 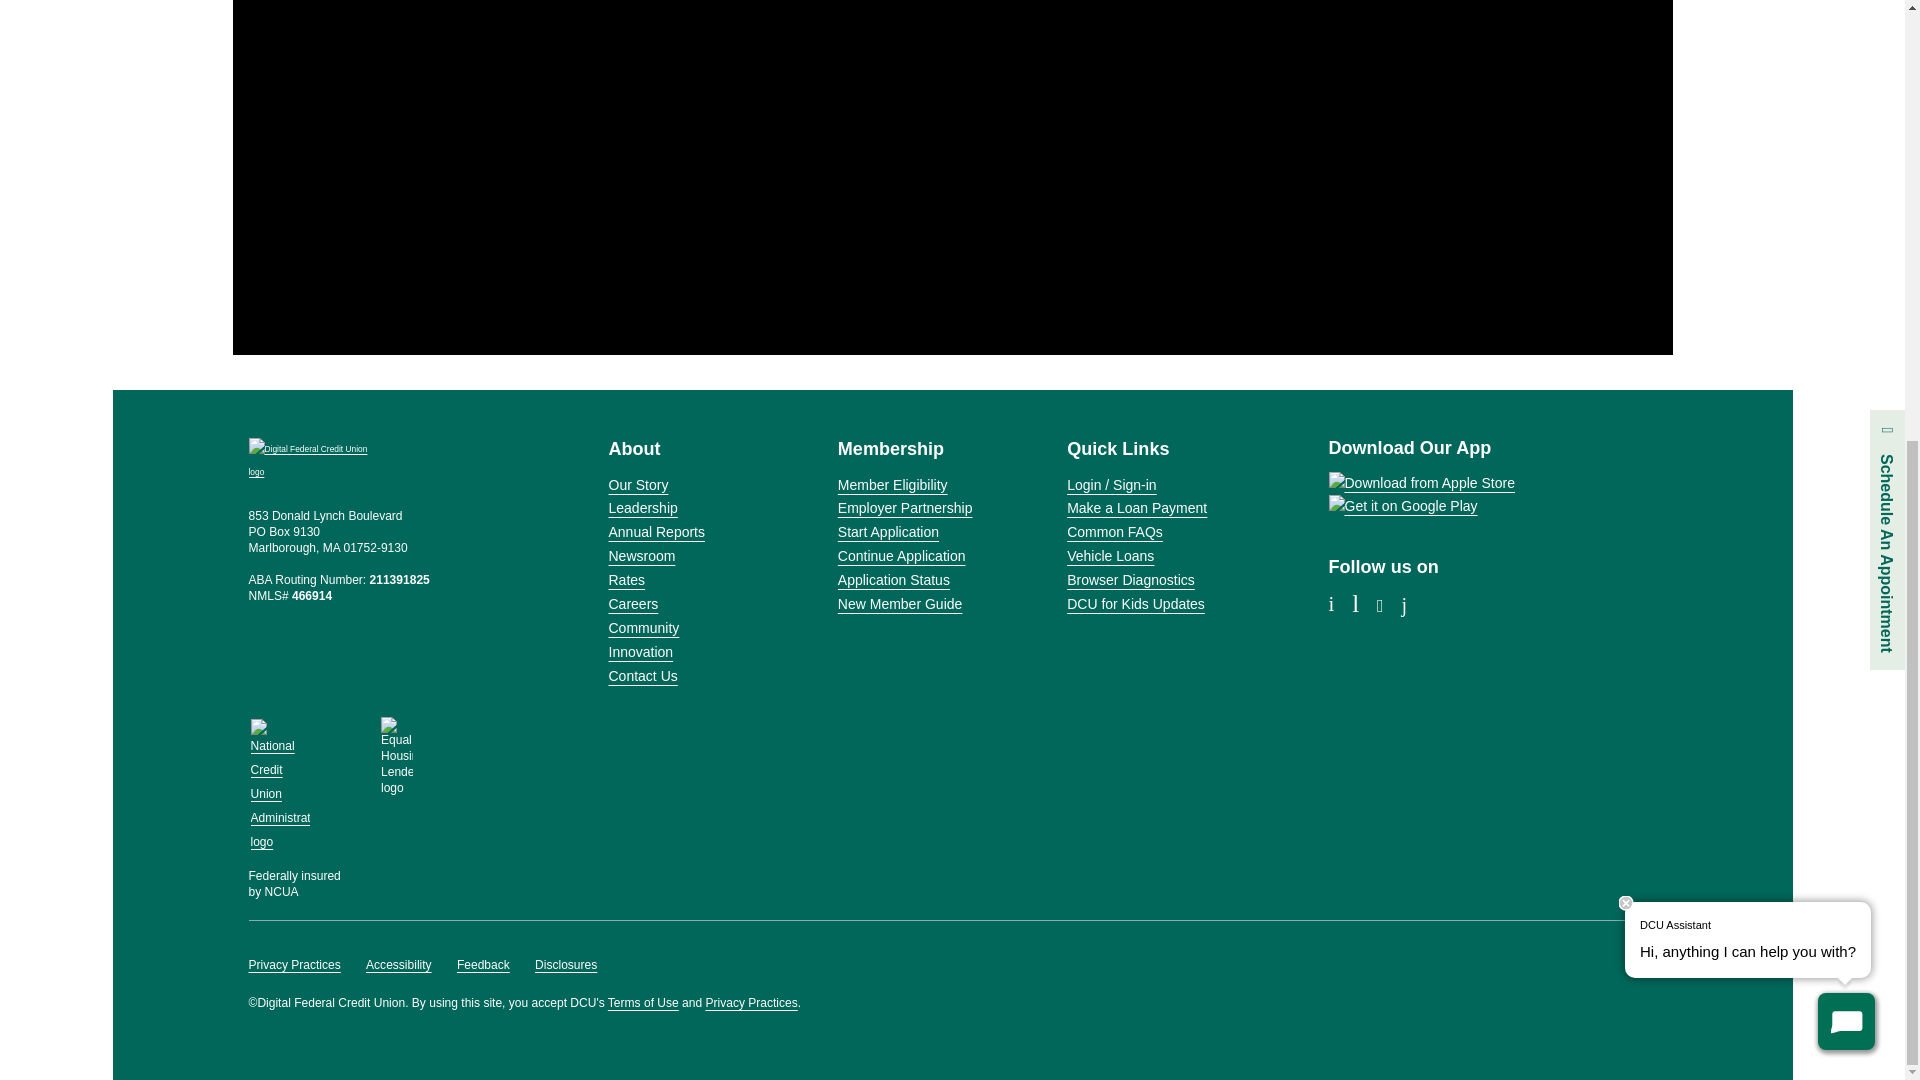 I want to click on chat icon, so click(x=1846, y=286).